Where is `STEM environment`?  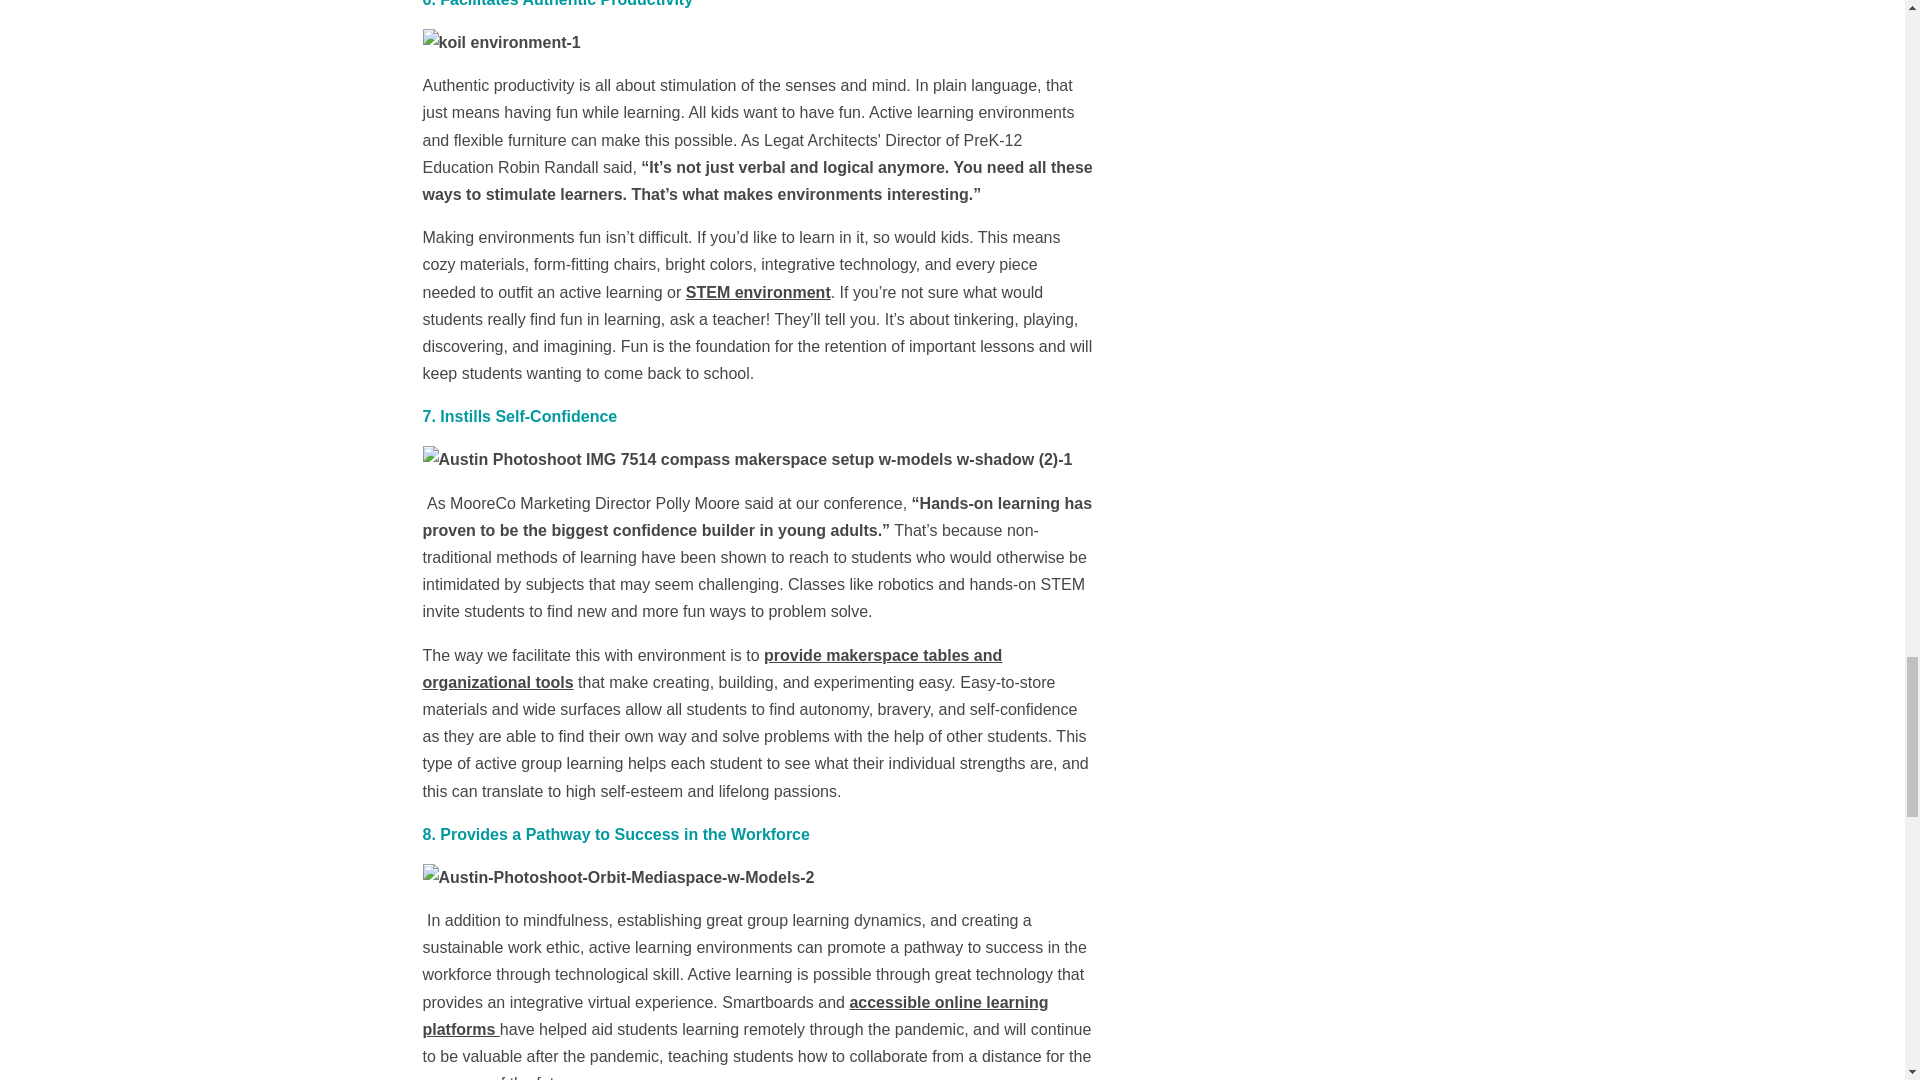 STEM environment is located at coordinates (758, 292).